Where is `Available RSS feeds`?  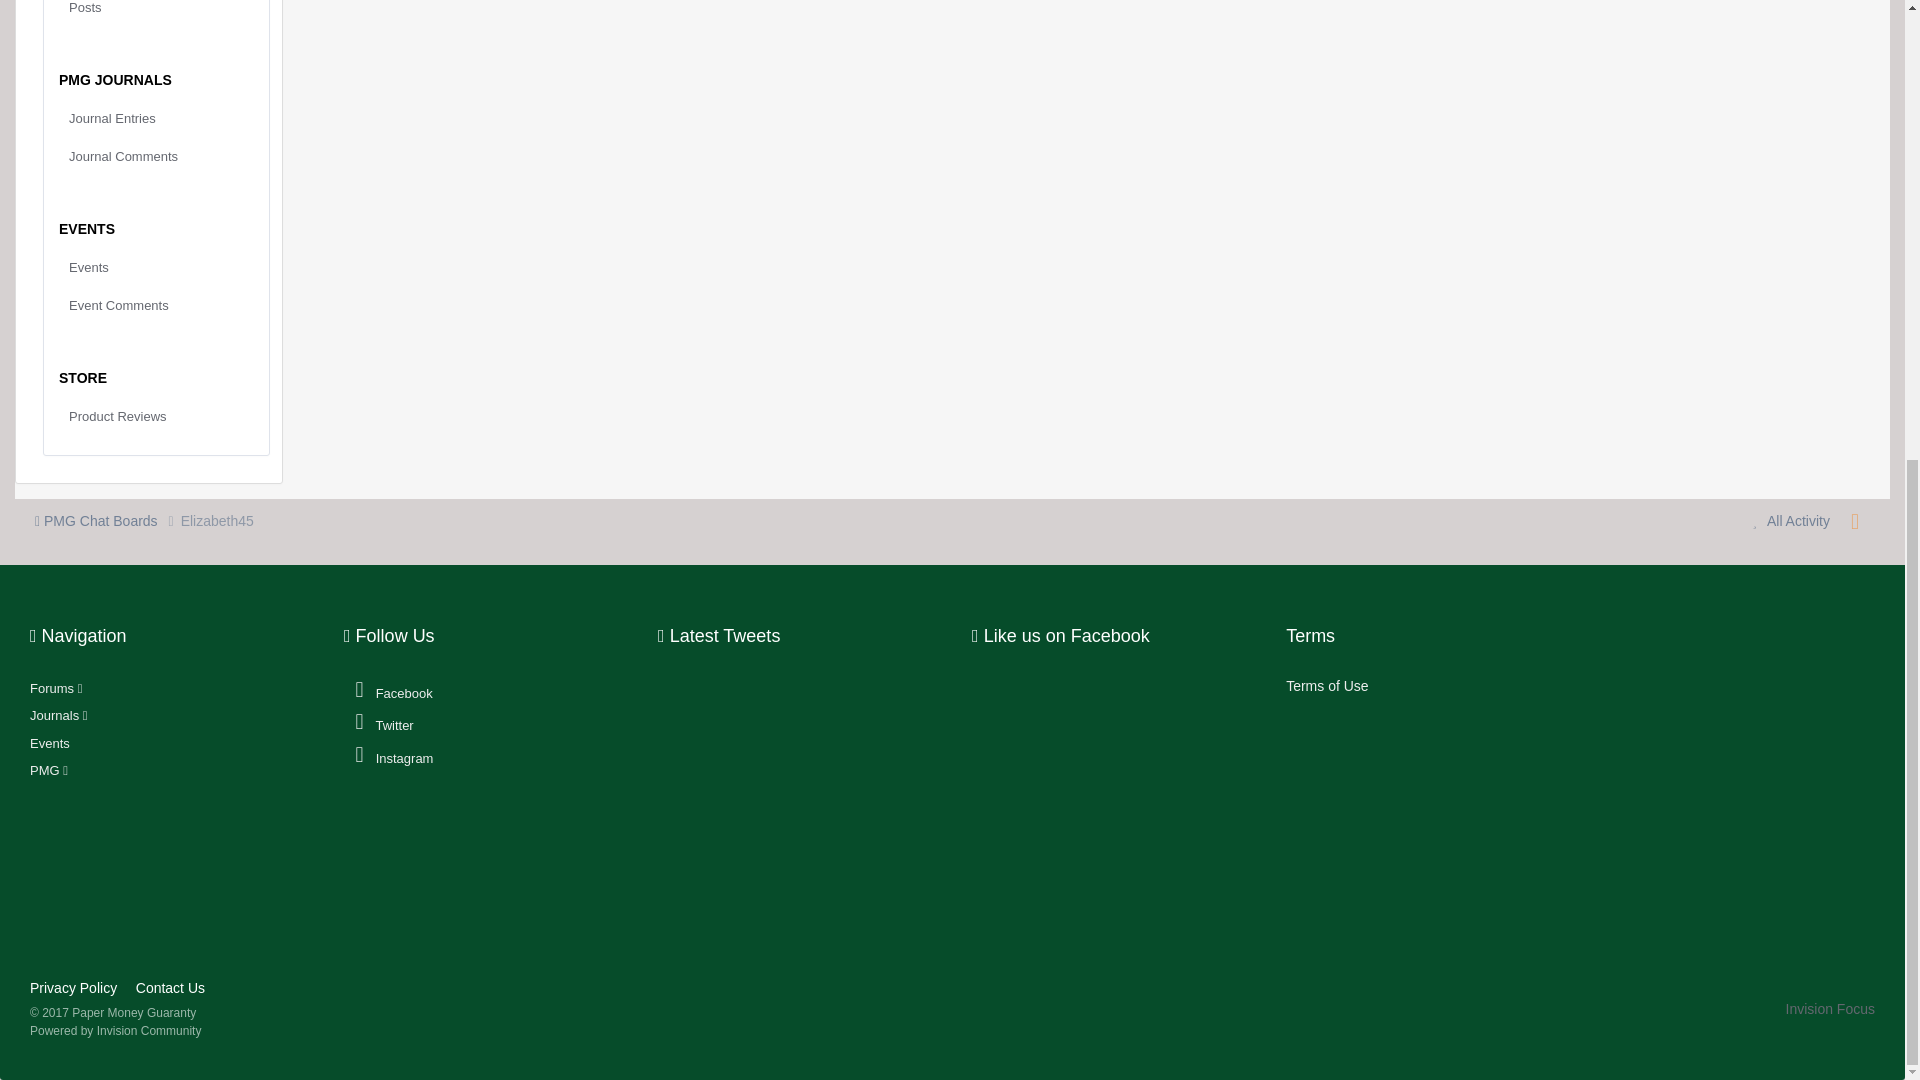
Available RSS feeds is located at coordinates (1854, 522).